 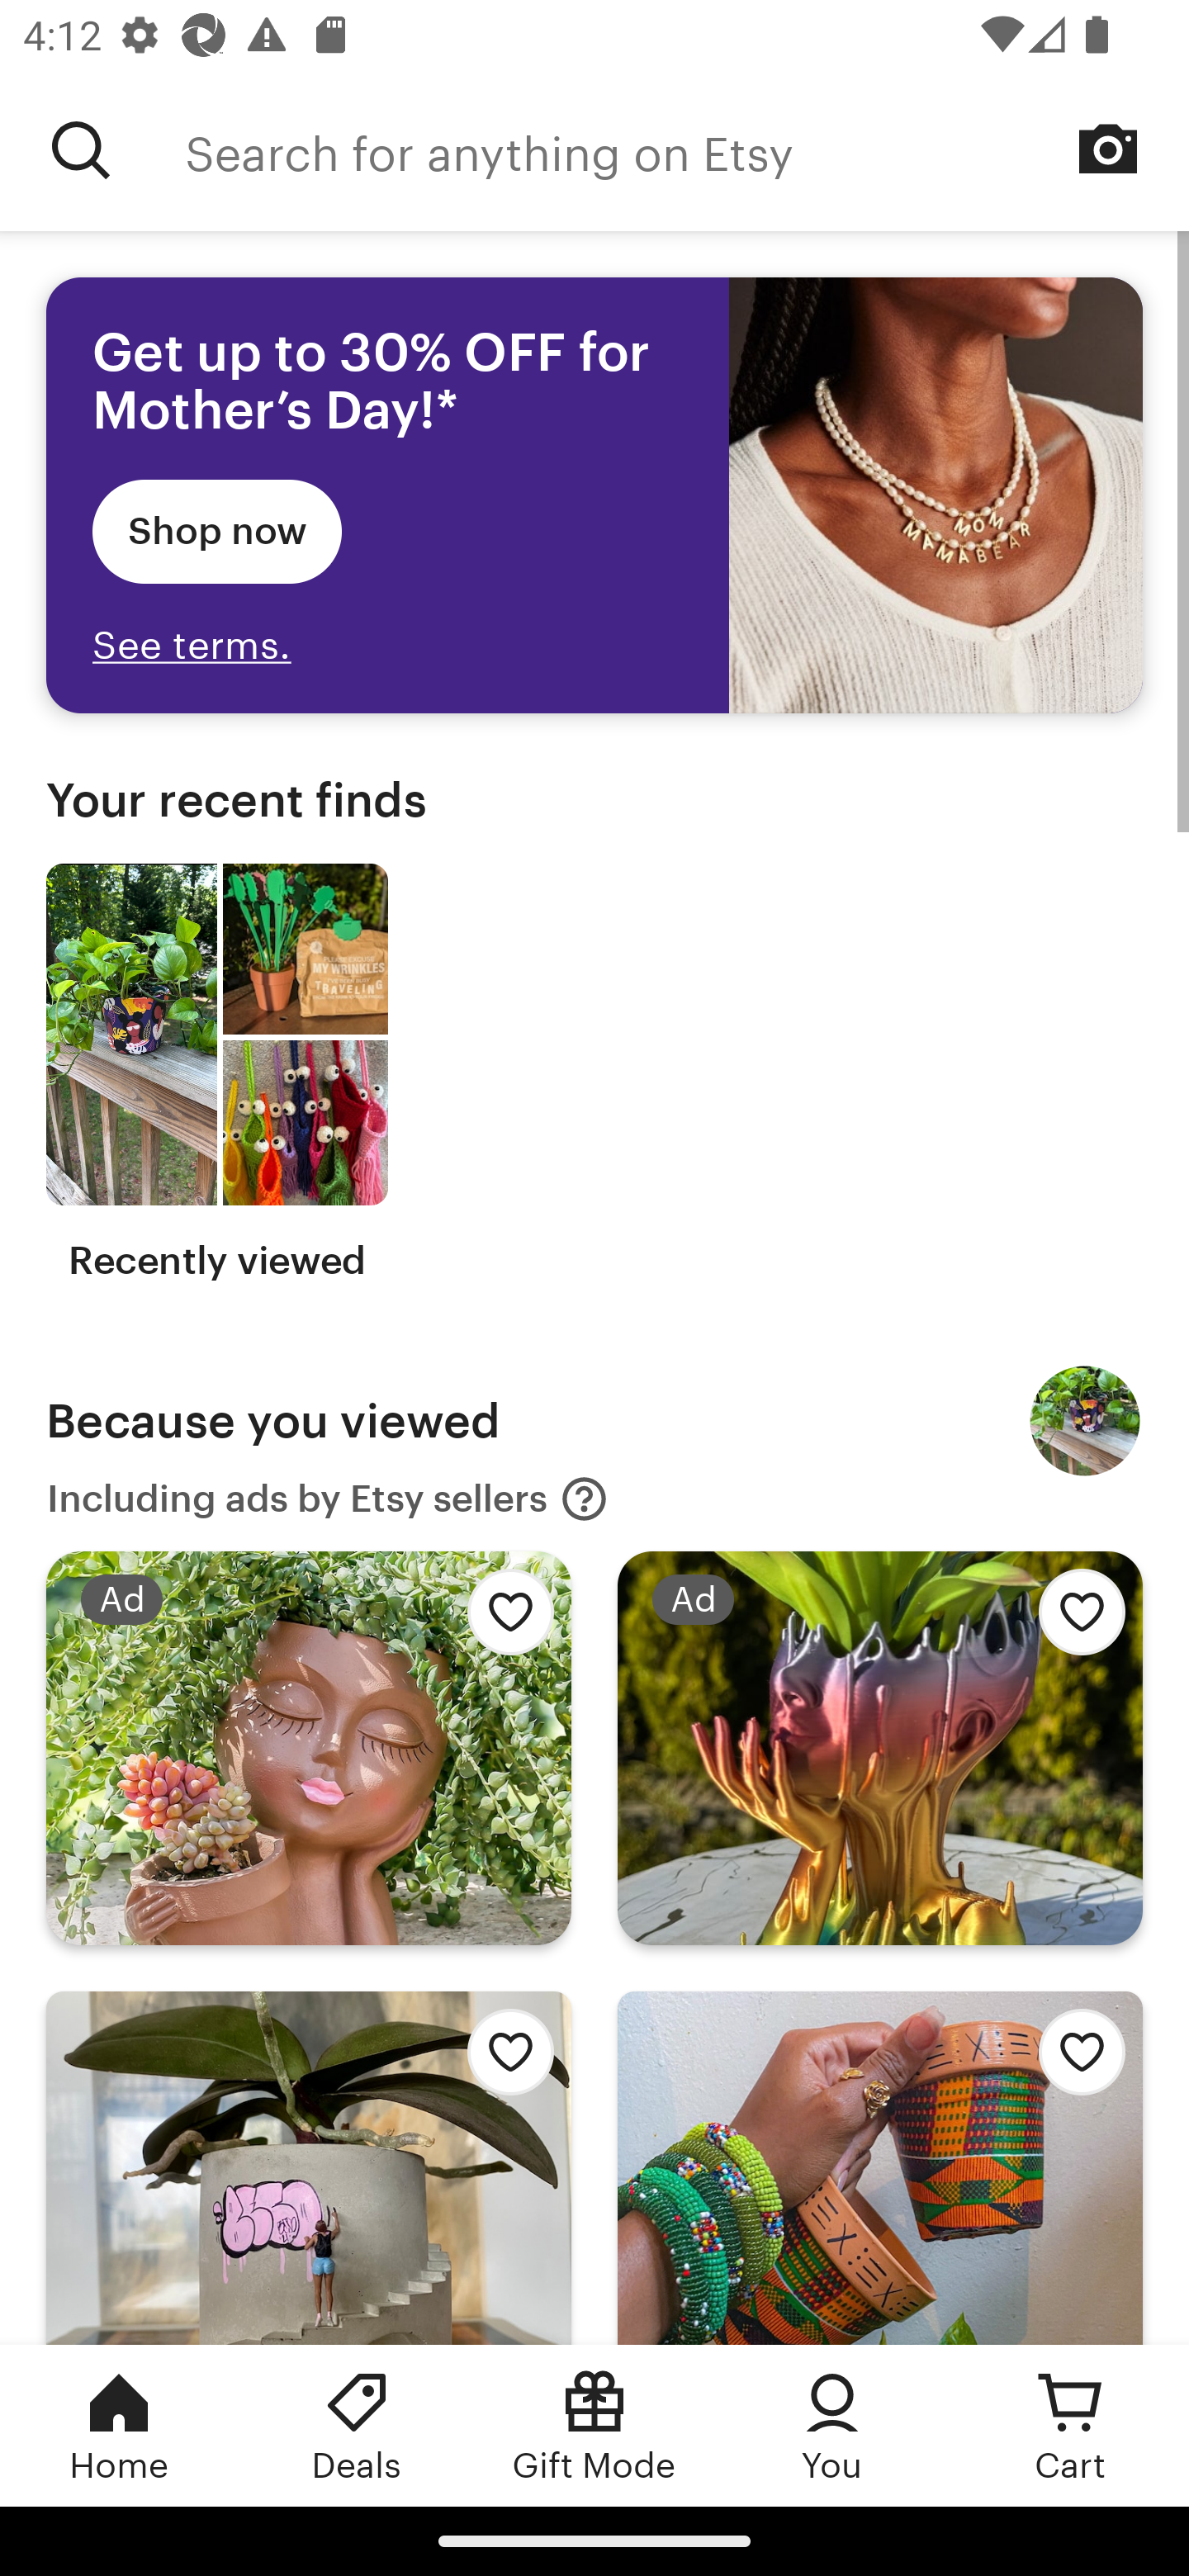 I want to click on Search for anything on Etsy, so click(x=687, y=150).